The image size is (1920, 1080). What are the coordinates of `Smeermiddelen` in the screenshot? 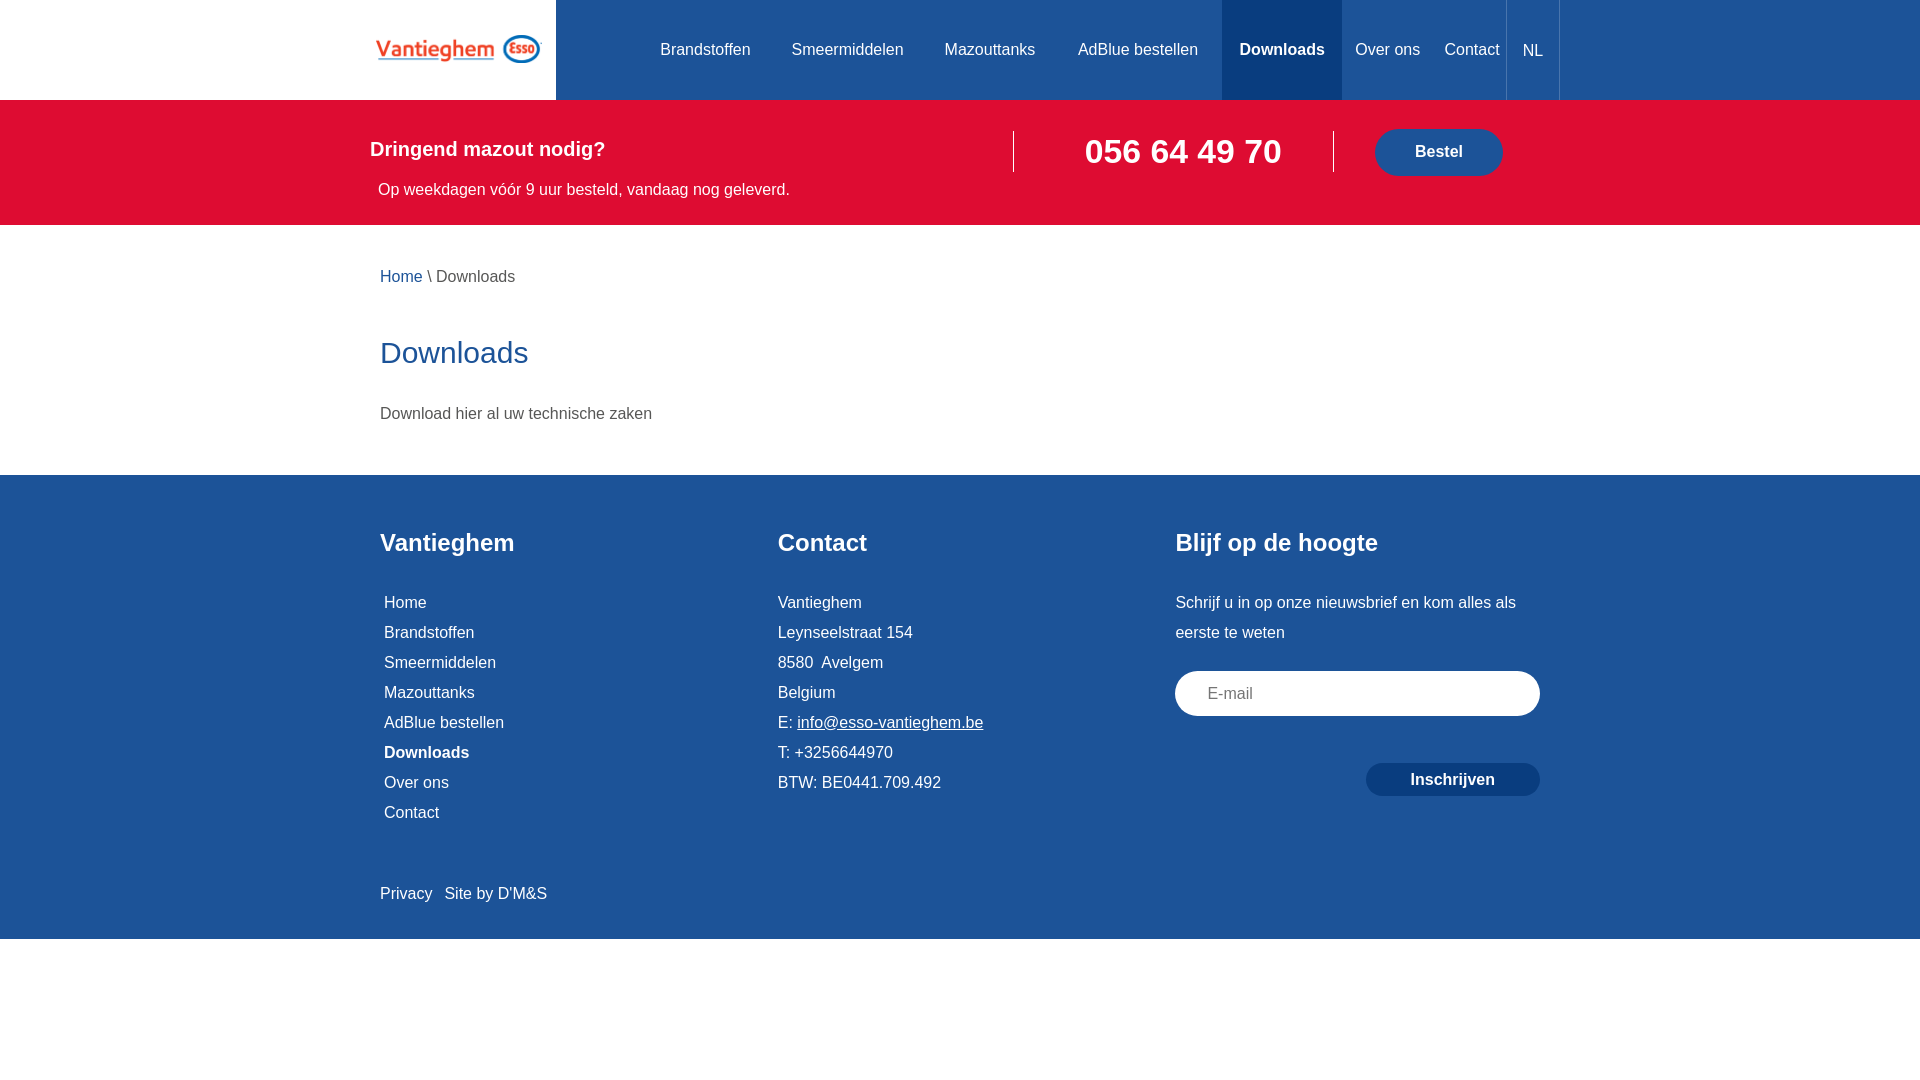 It's located at (562, 663).